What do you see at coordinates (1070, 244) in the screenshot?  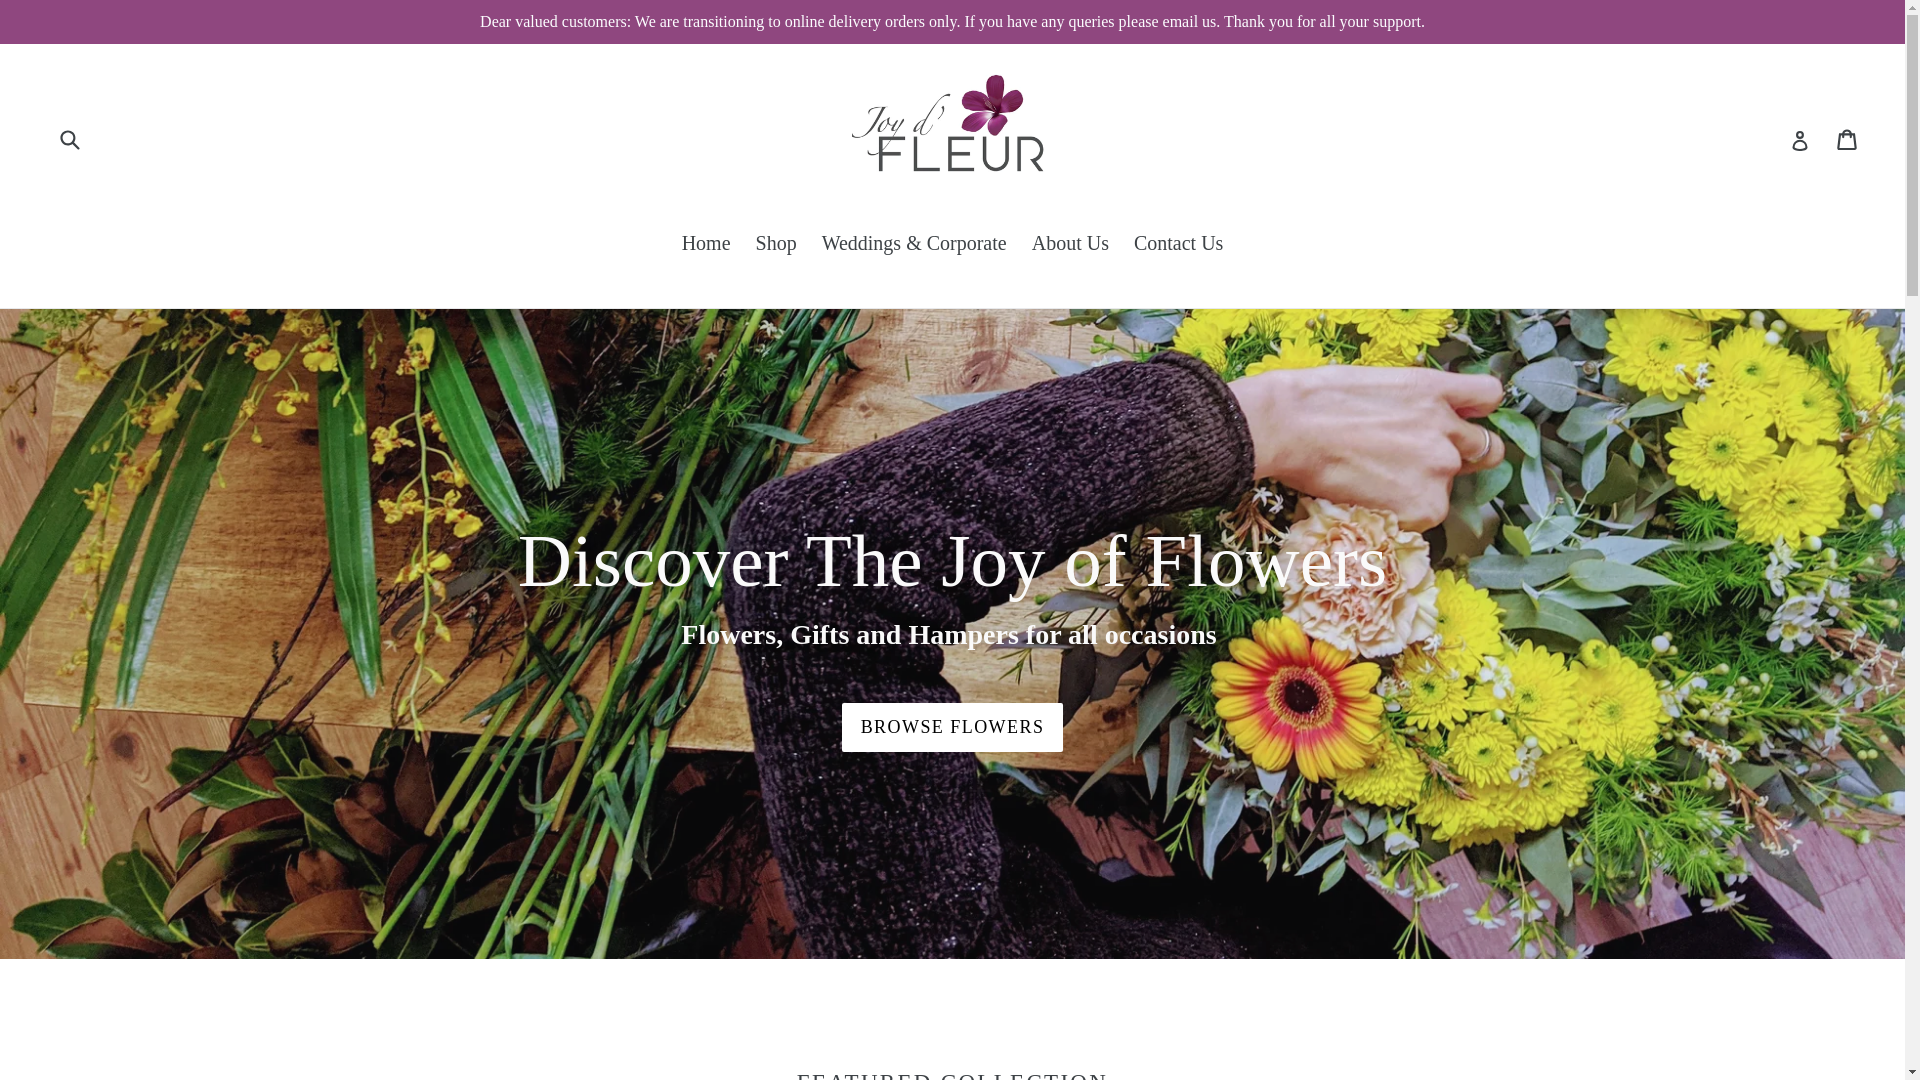 I see `About Us` at bounding box center [1070, 244].